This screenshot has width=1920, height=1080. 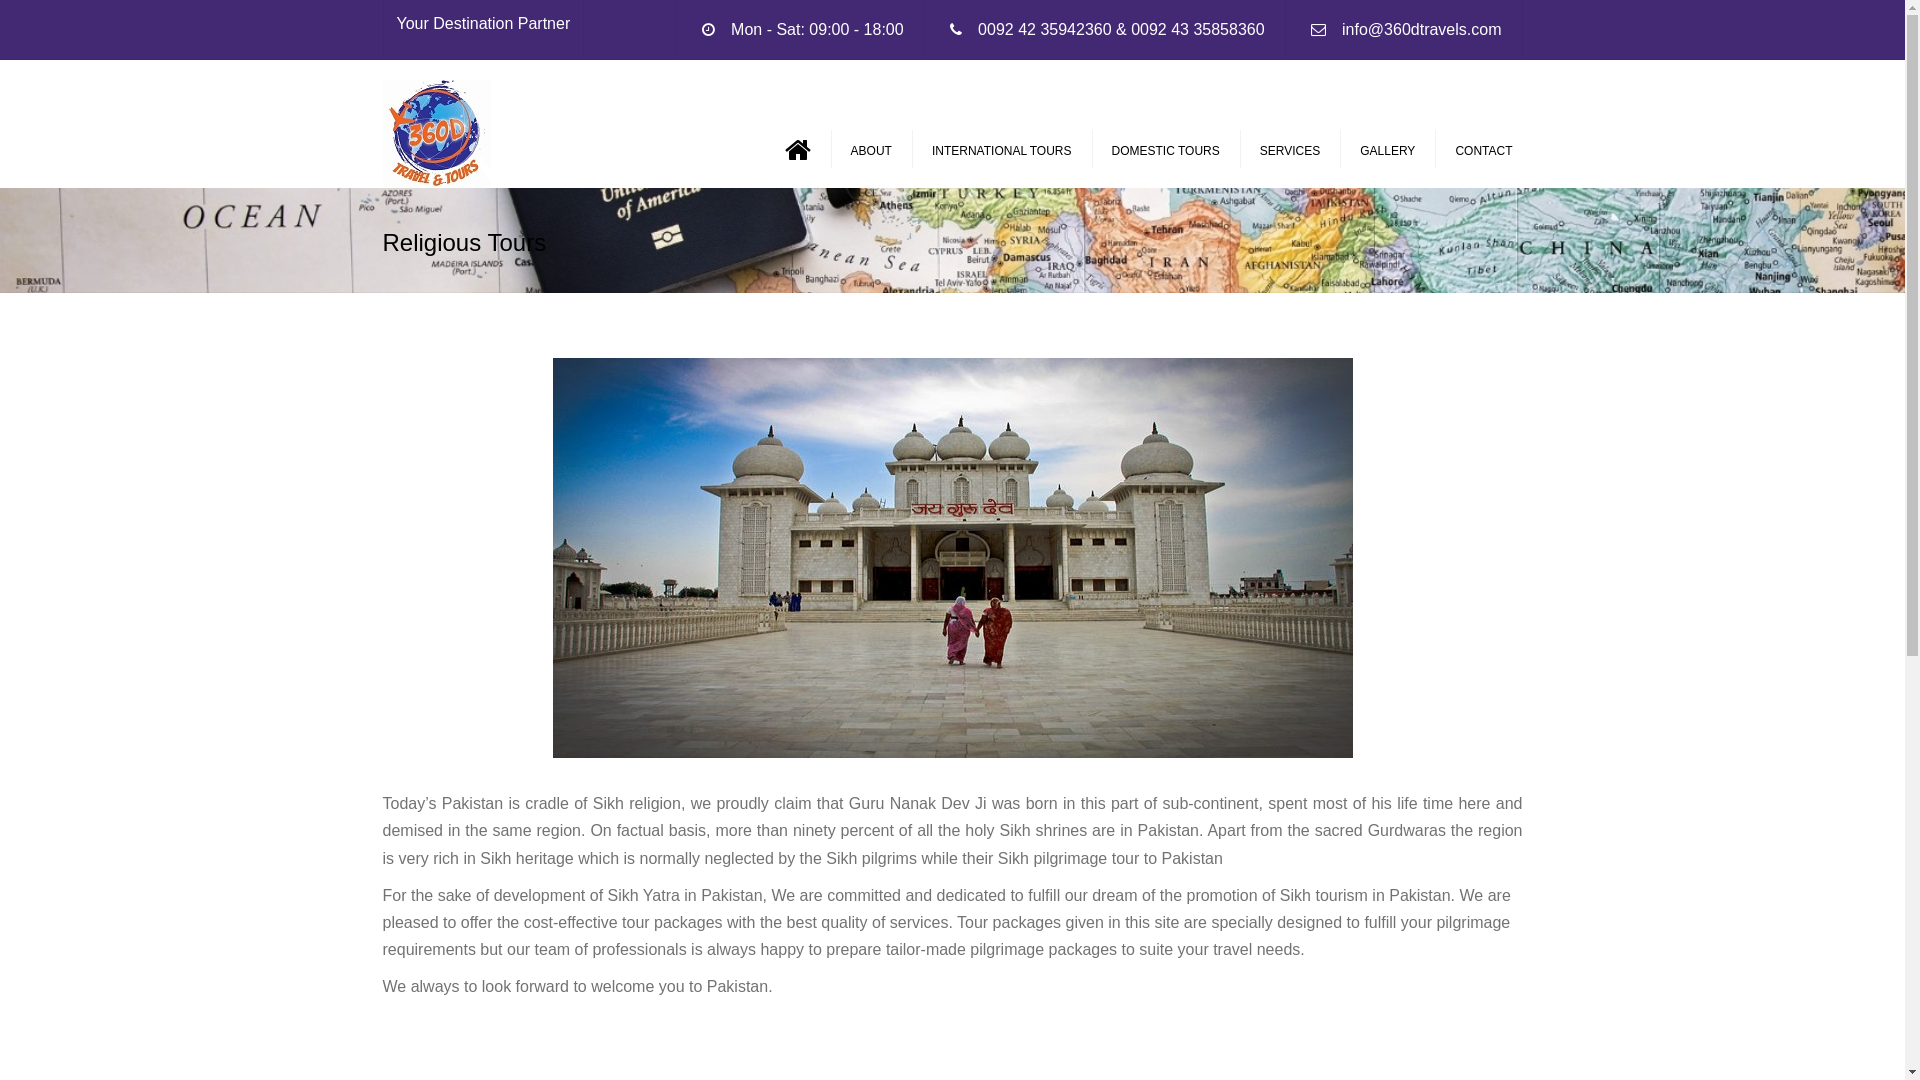 I want to click on DOMESTIC TOURS, so click(x=1166, y=151).